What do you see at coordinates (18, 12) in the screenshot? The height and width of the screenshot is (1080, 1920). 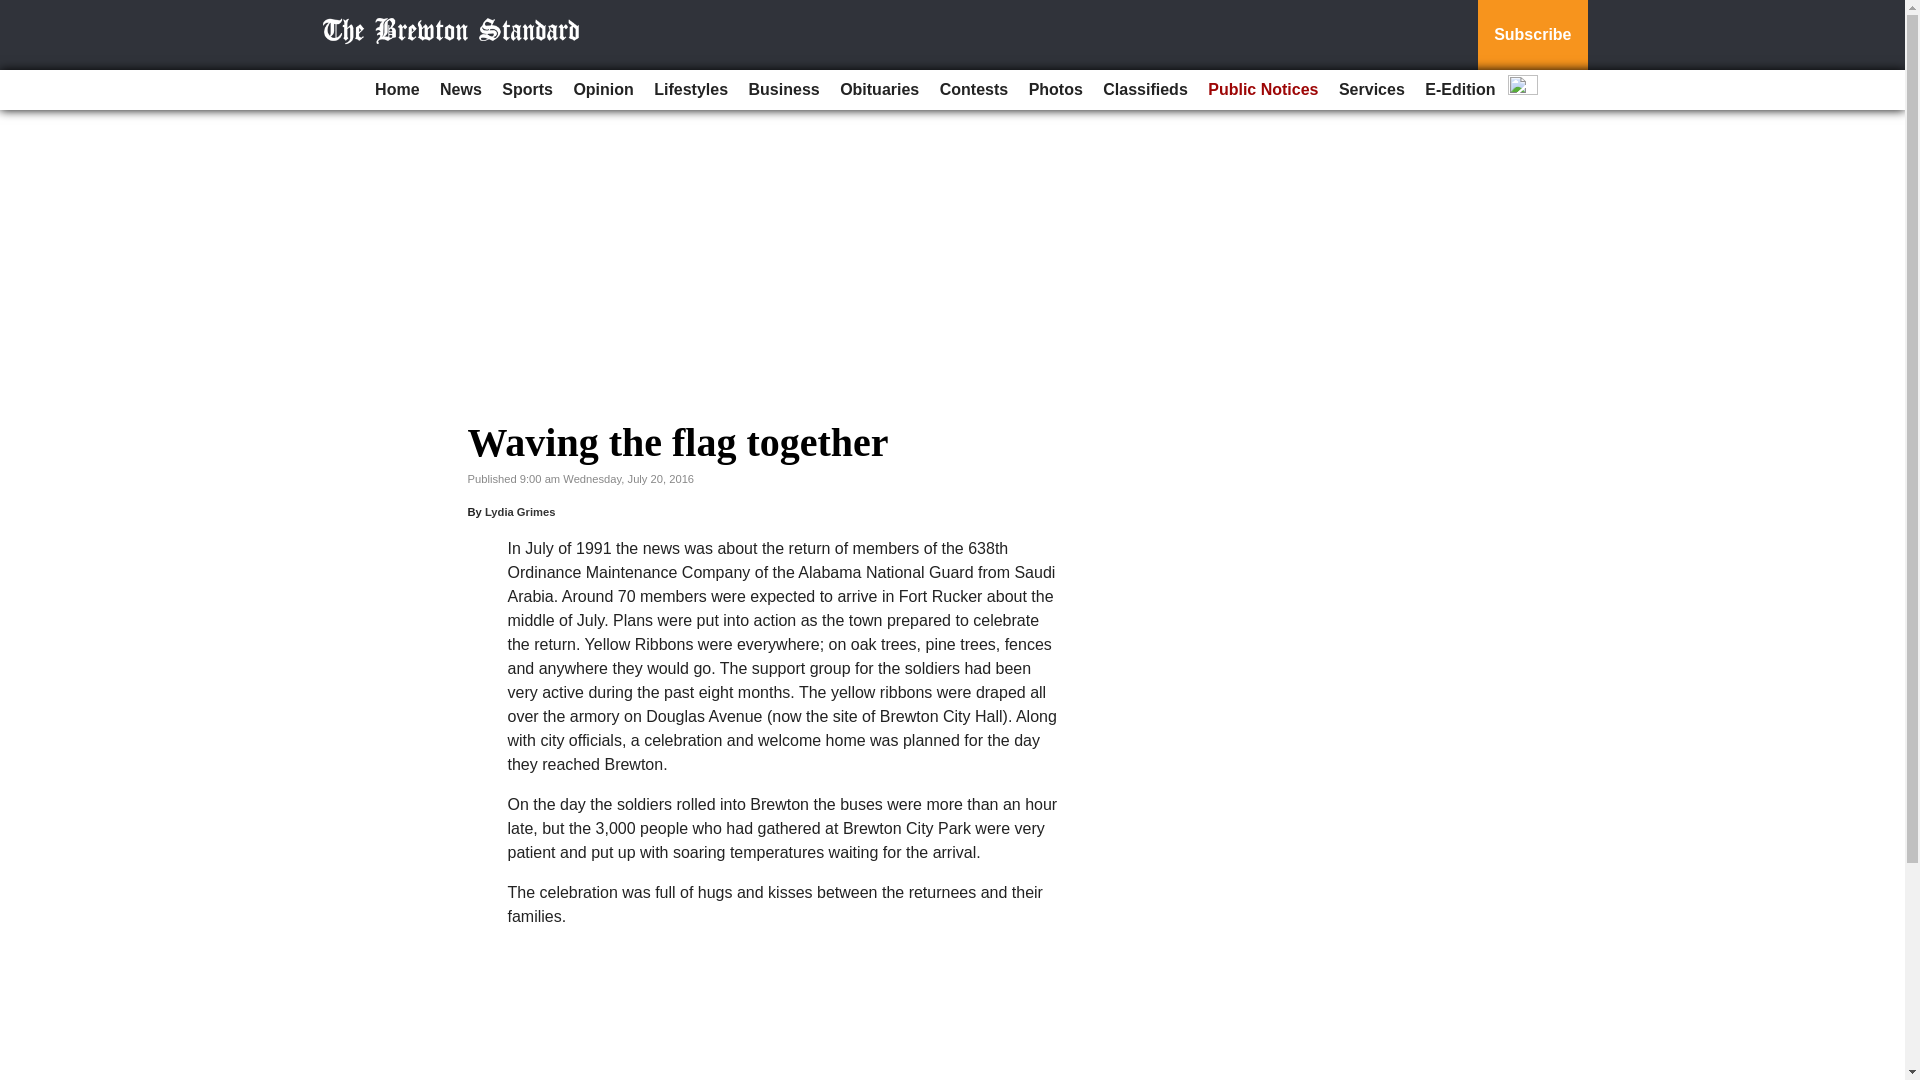 I see `Go` at bounding box center [18, 12].